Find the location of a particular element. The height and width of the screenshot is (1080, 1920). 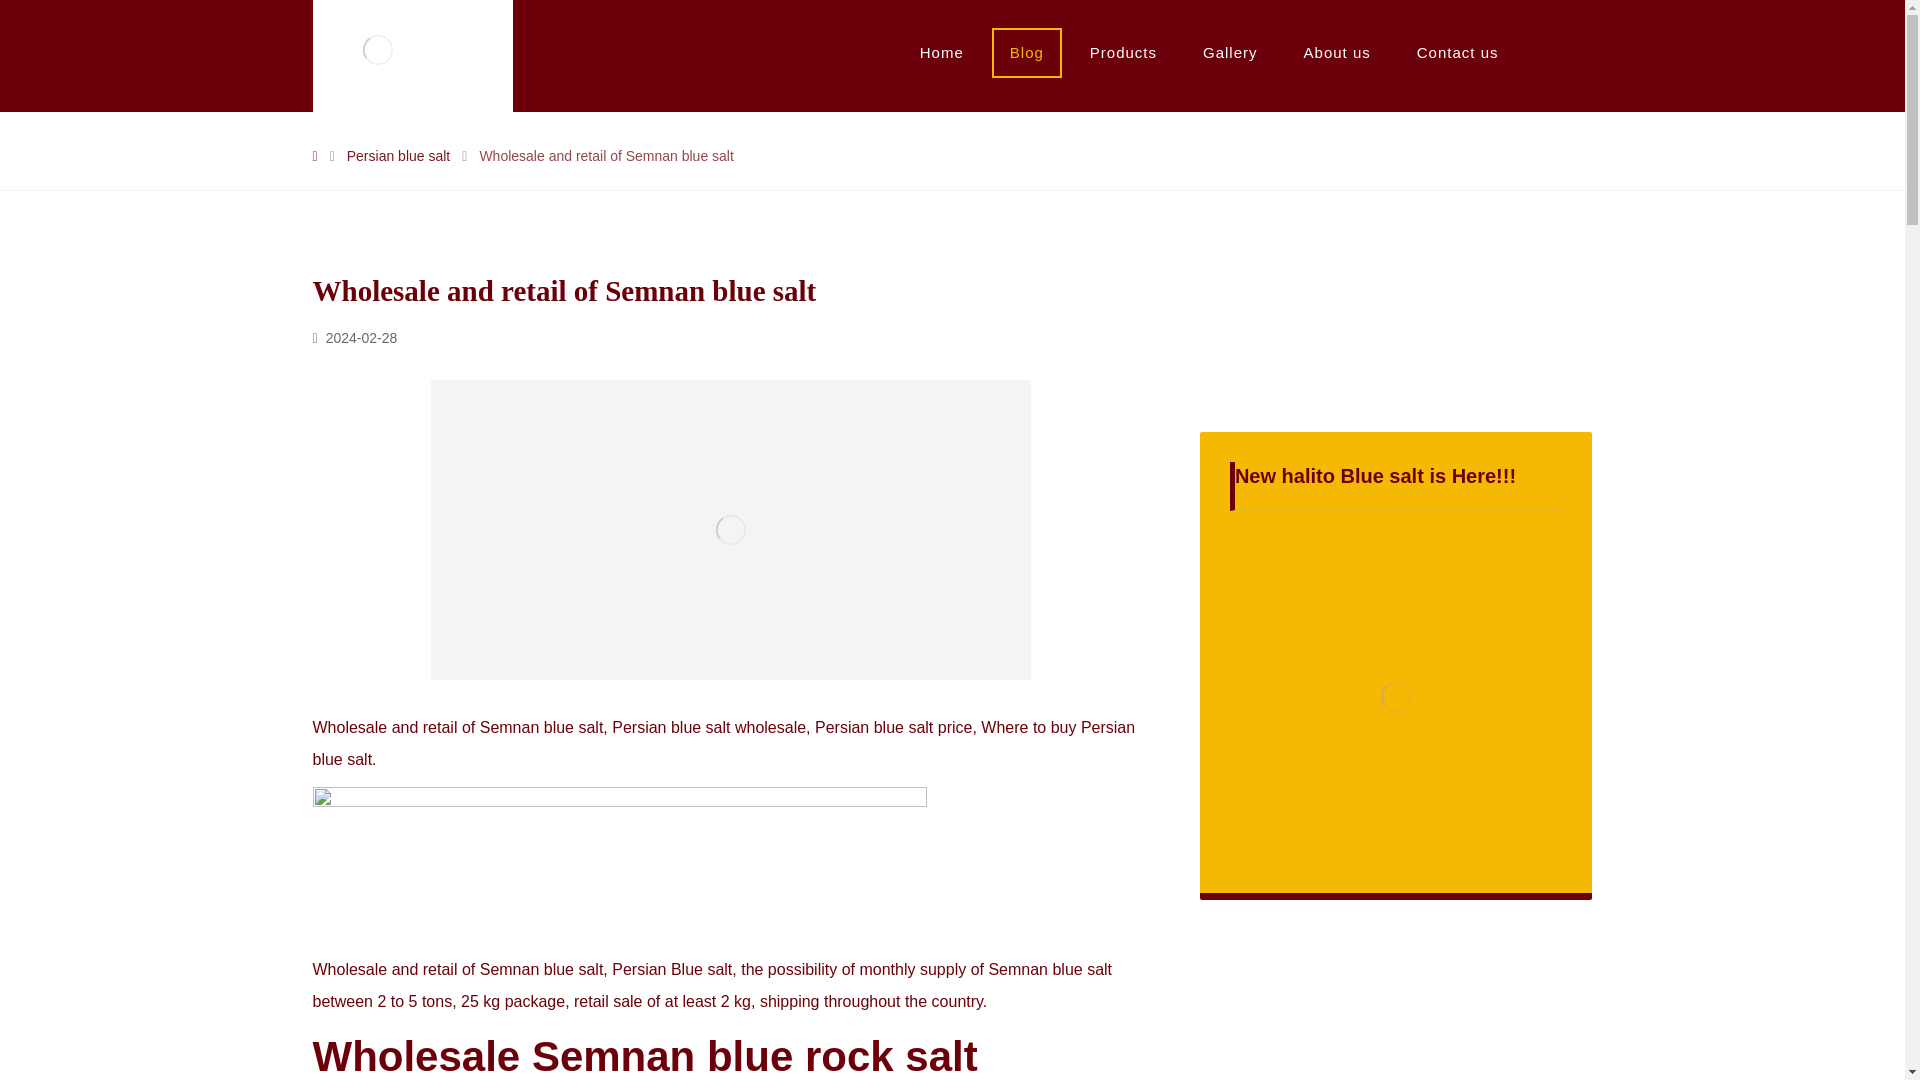

Gallery is located at coordinates (1230, 52).